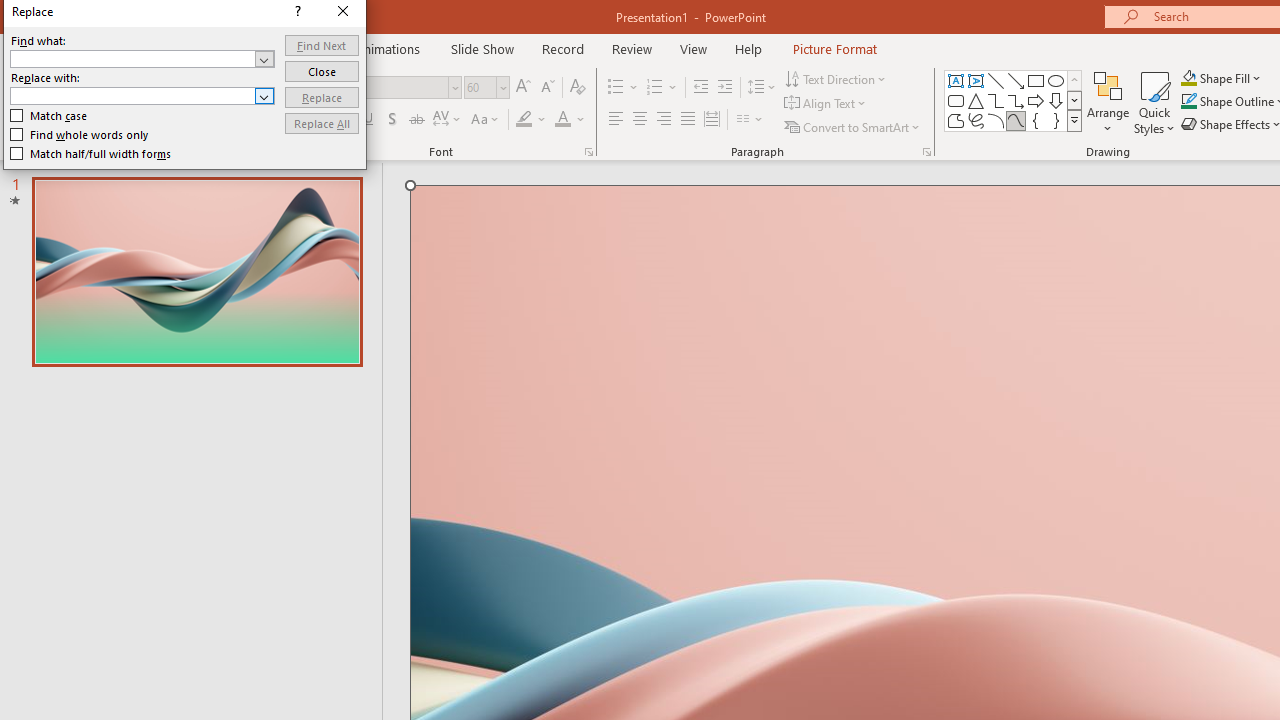 This screenshot has width=1280, height=720. Describe the element at coordinates (1016, 100) in the screenshot. I see `Connector: Elbow Arrow` at that location.